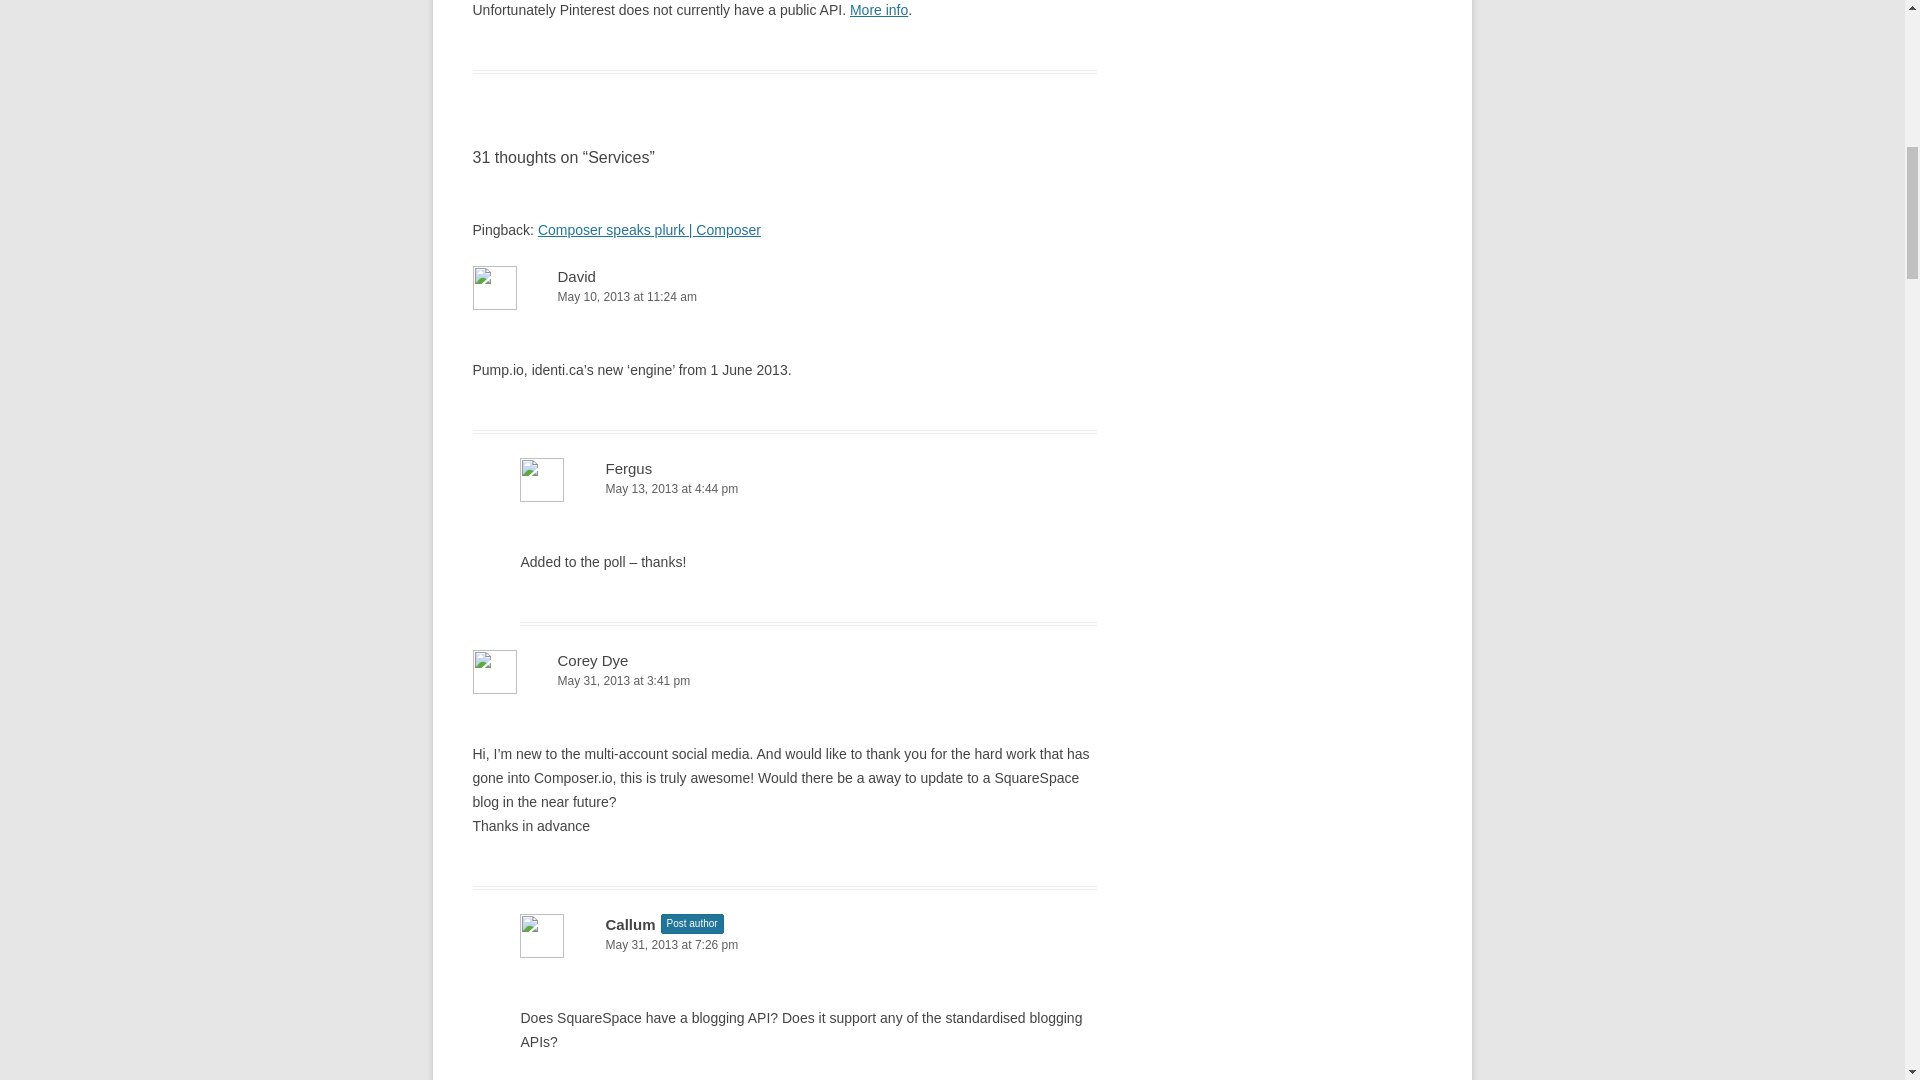  I want to click on May 31, 2013 at 7:26 pm, so click(808, 945).